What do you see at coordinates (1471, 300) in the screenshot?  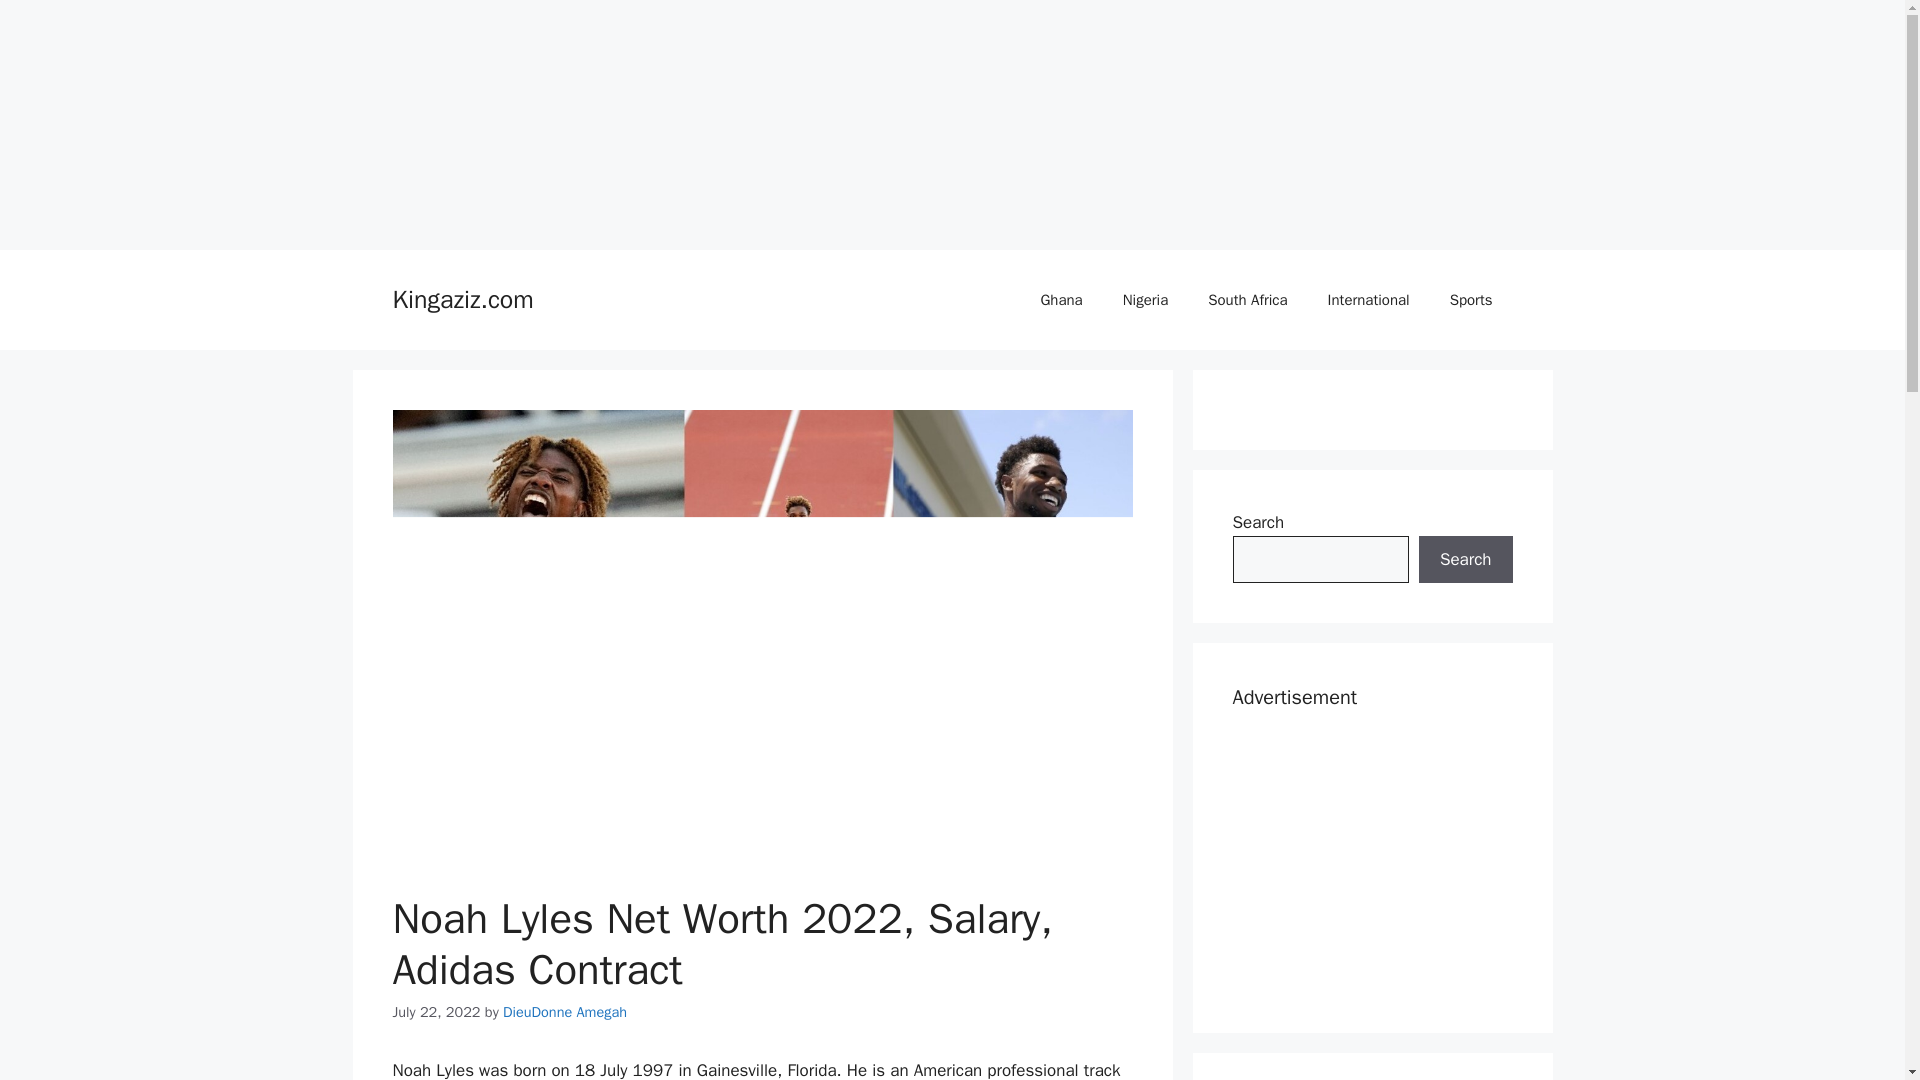 I see `Sports` at bounding box center [1471, 300].